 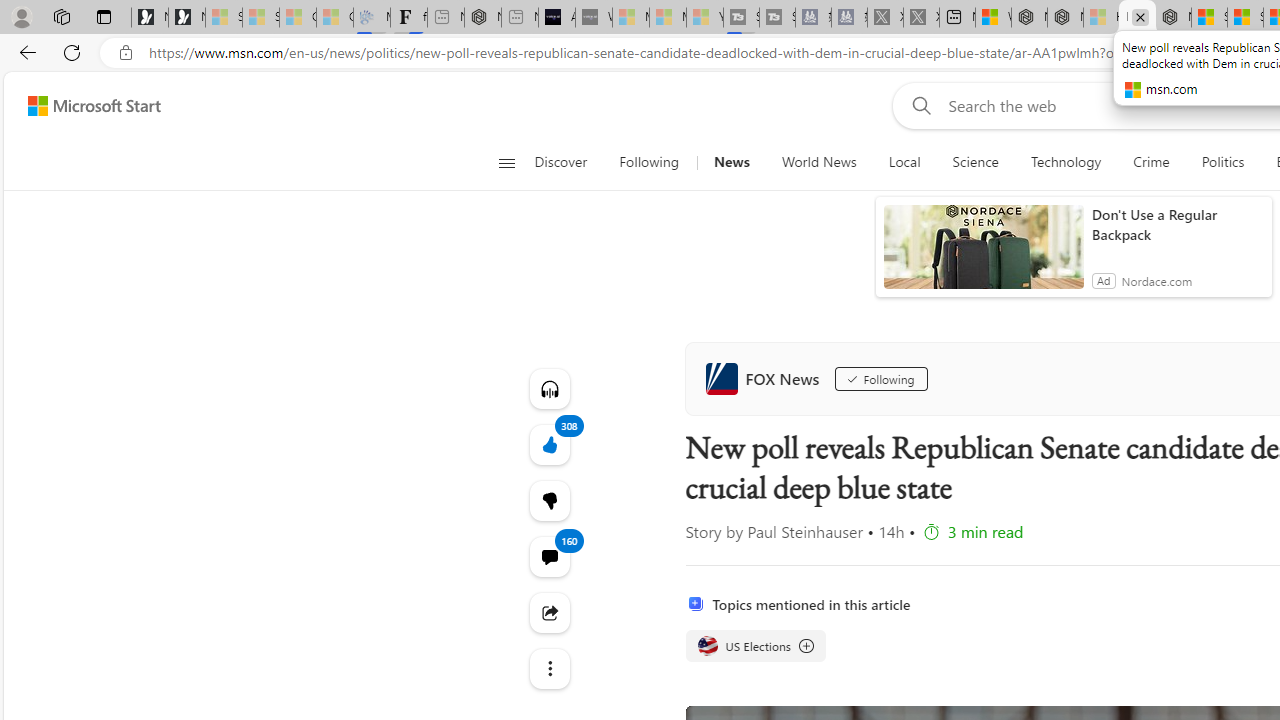 What do you see at coordinates (506, 162) in the screenshot?
I see `Class: button-glyph` at bounding box center [506, 162].